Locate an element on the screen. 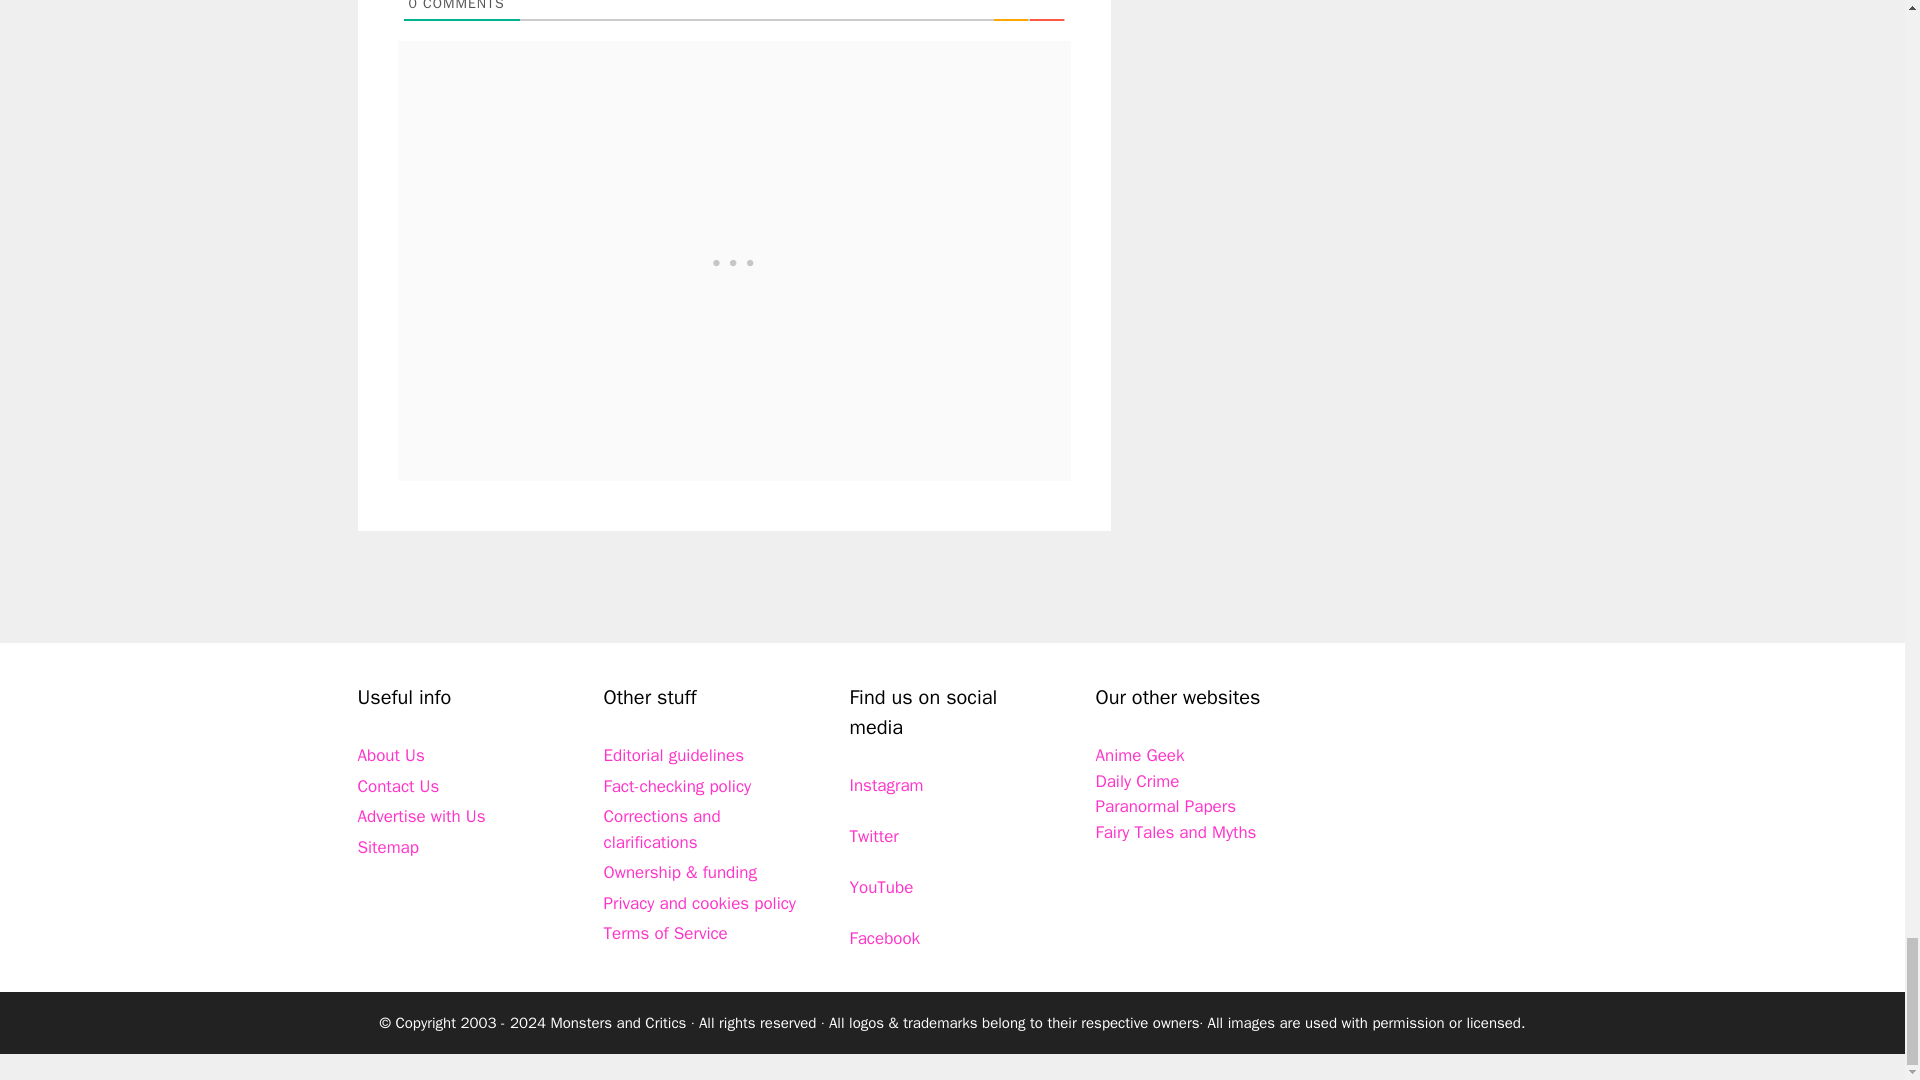  Contact Us is located at coordinates (398, 786).